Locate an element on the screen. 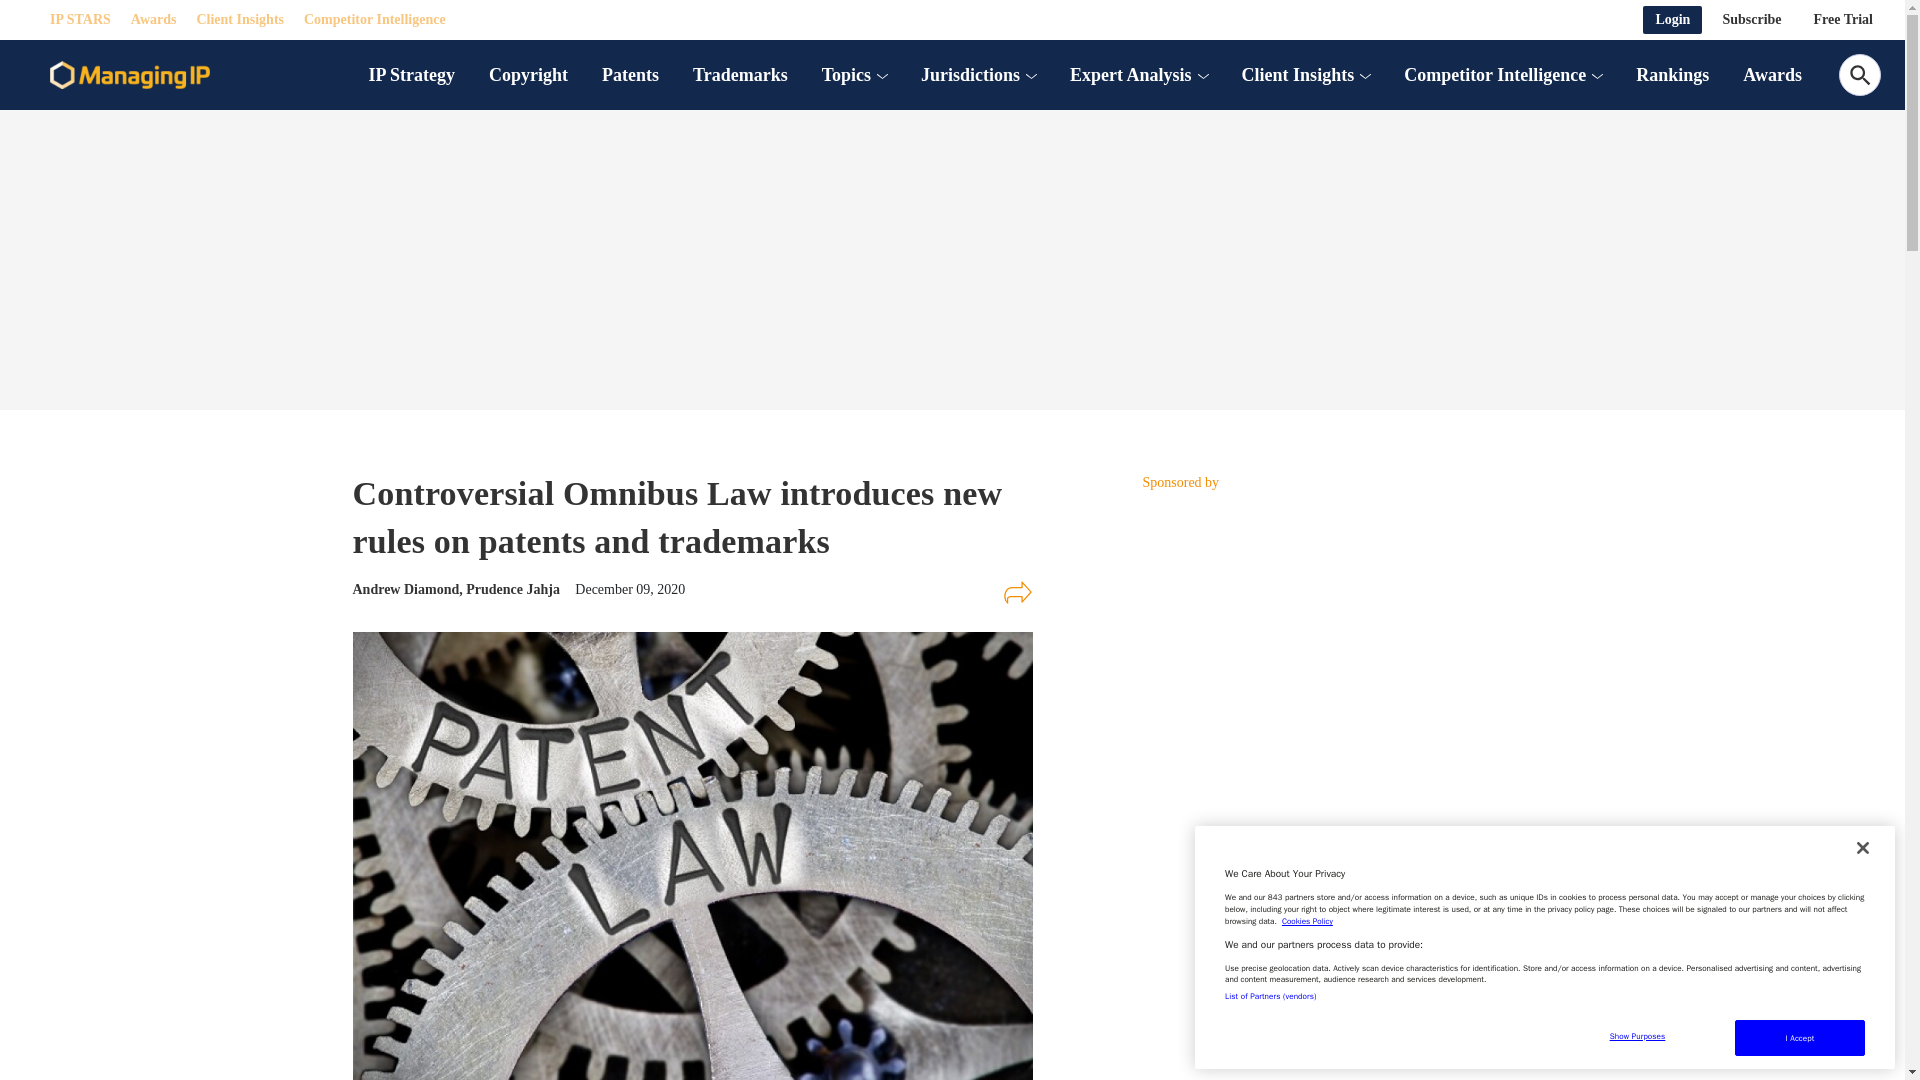  Free Trial is located at coordinates (1844, 20).